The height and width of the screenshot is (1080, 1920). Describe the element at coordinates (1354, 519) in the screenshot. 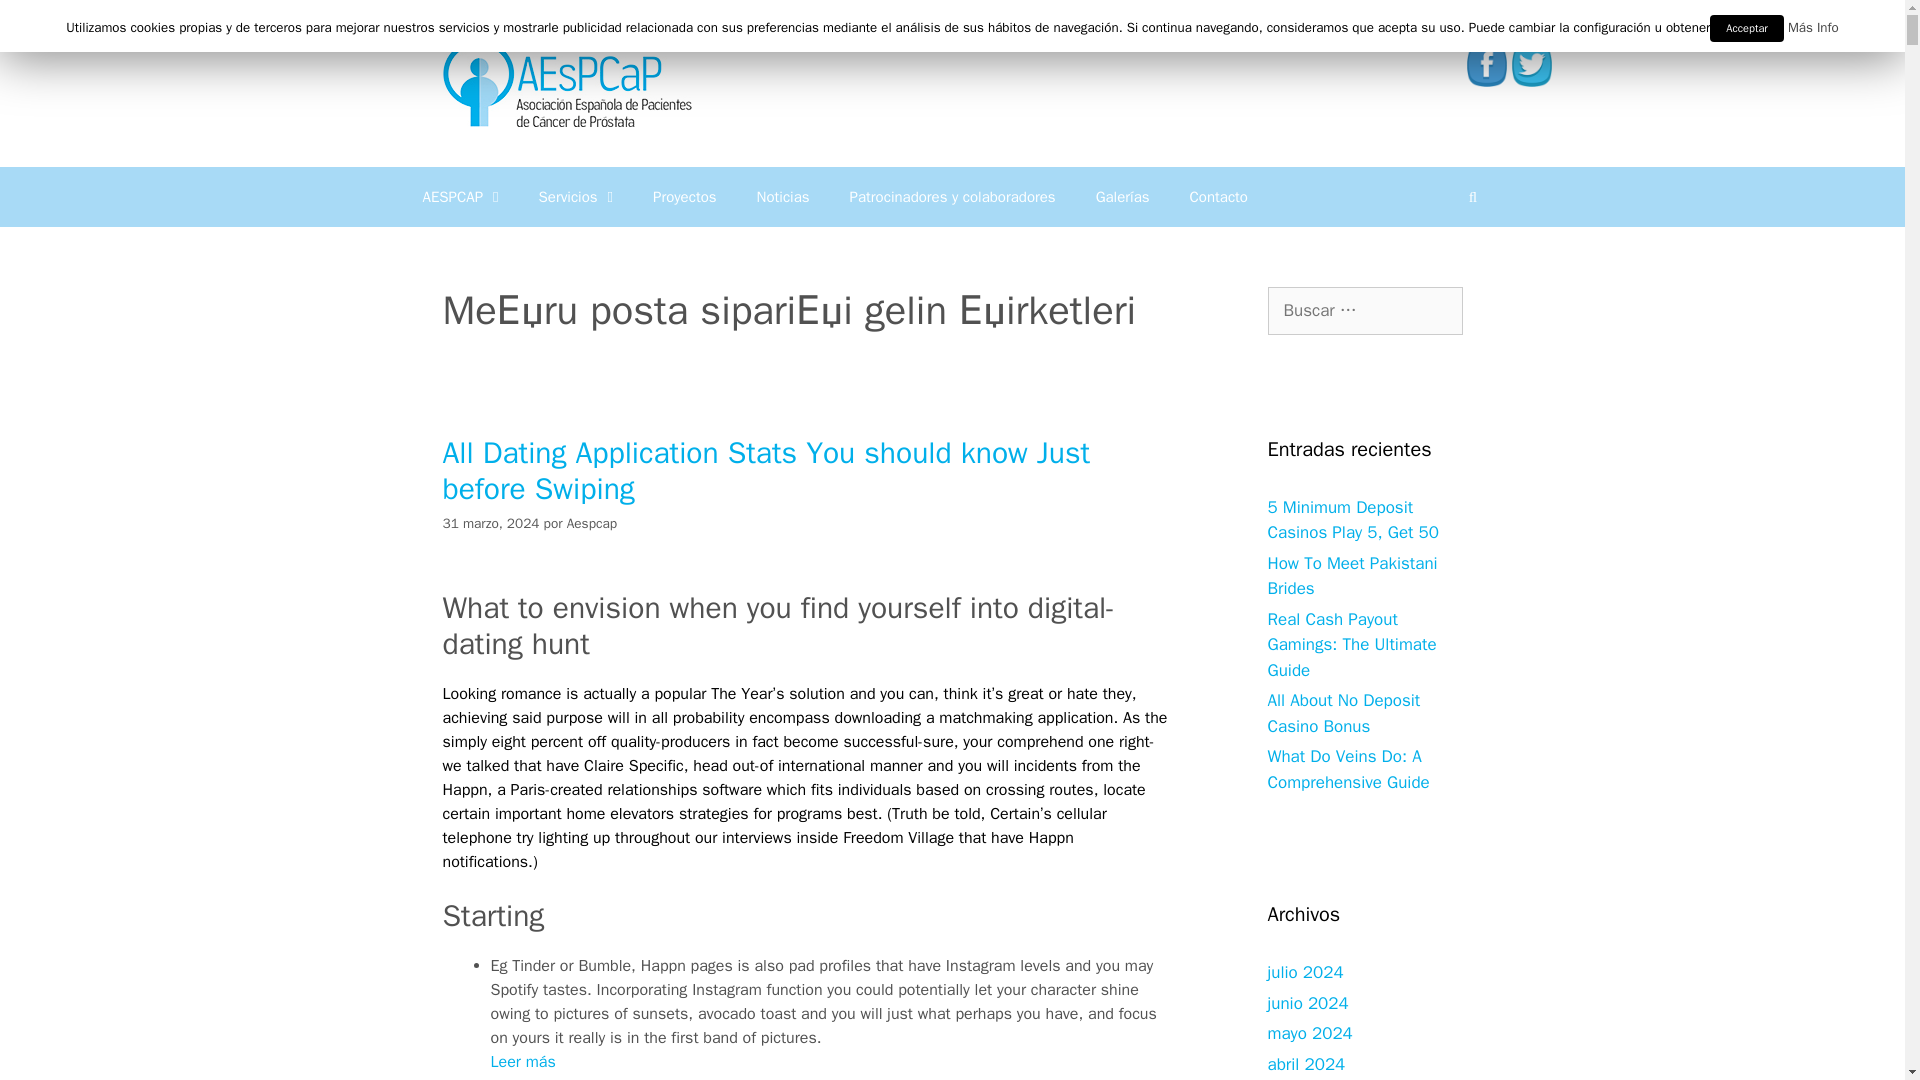

I see `5 Minimum Deposit Casinos Play 5, Get 50` at that location.